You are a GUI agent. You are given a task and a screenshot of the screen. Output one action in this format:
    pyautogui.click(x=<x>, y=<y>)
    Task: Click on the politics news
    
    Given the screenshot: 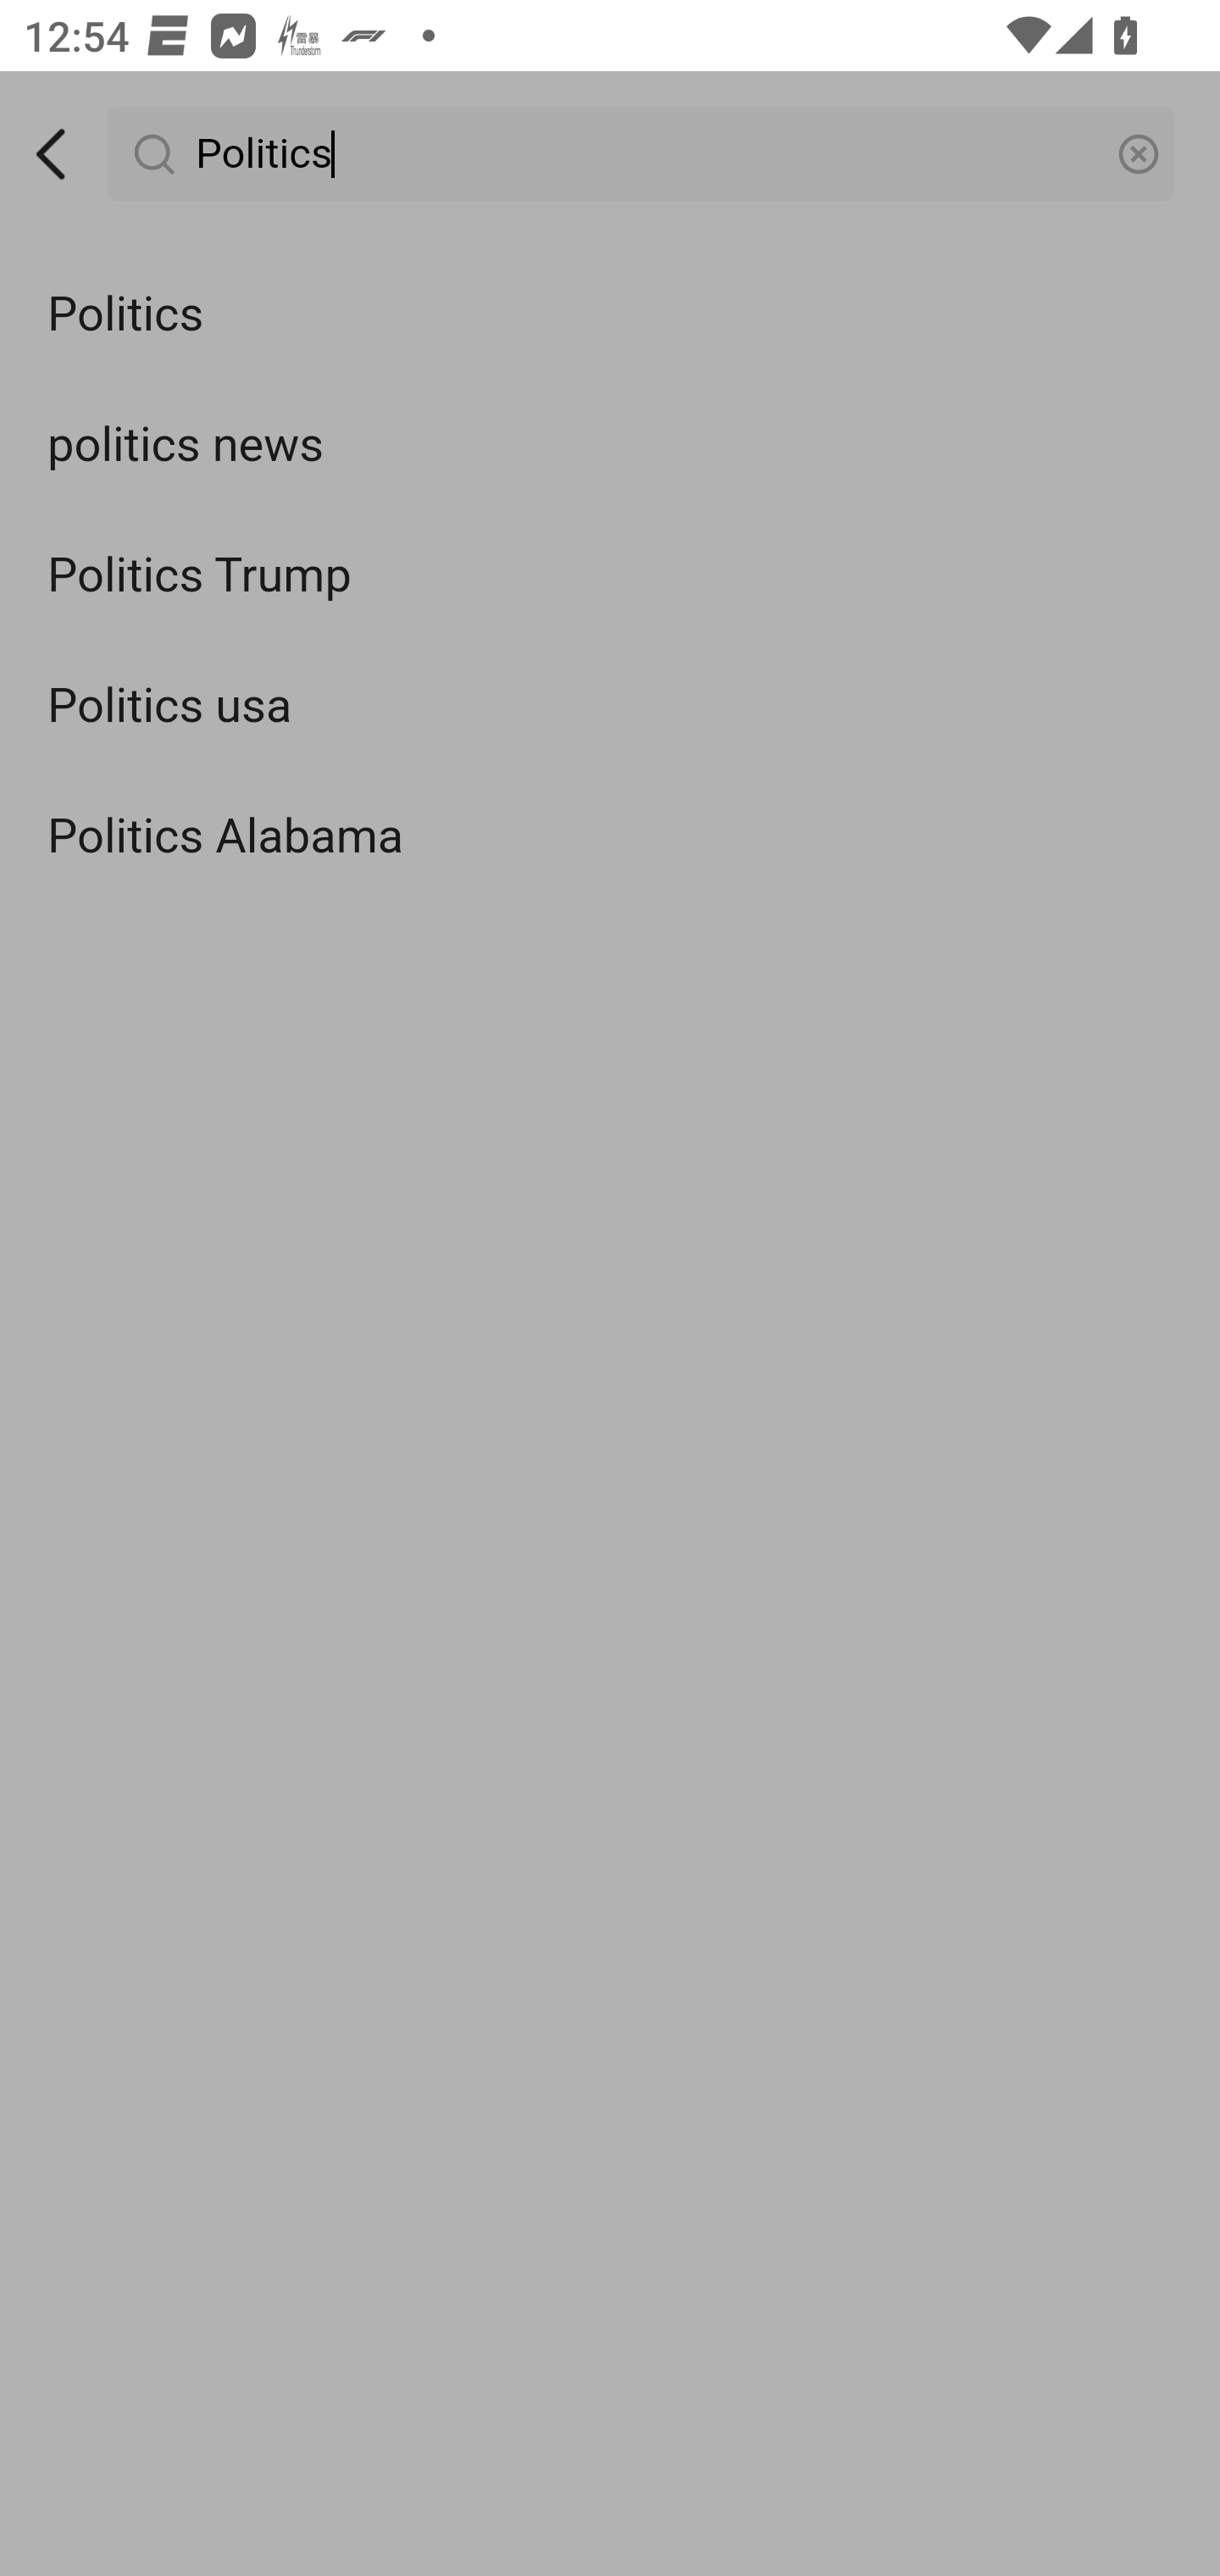 What is the action you would take?
    pyautogui.click(x=610, y=444)
    